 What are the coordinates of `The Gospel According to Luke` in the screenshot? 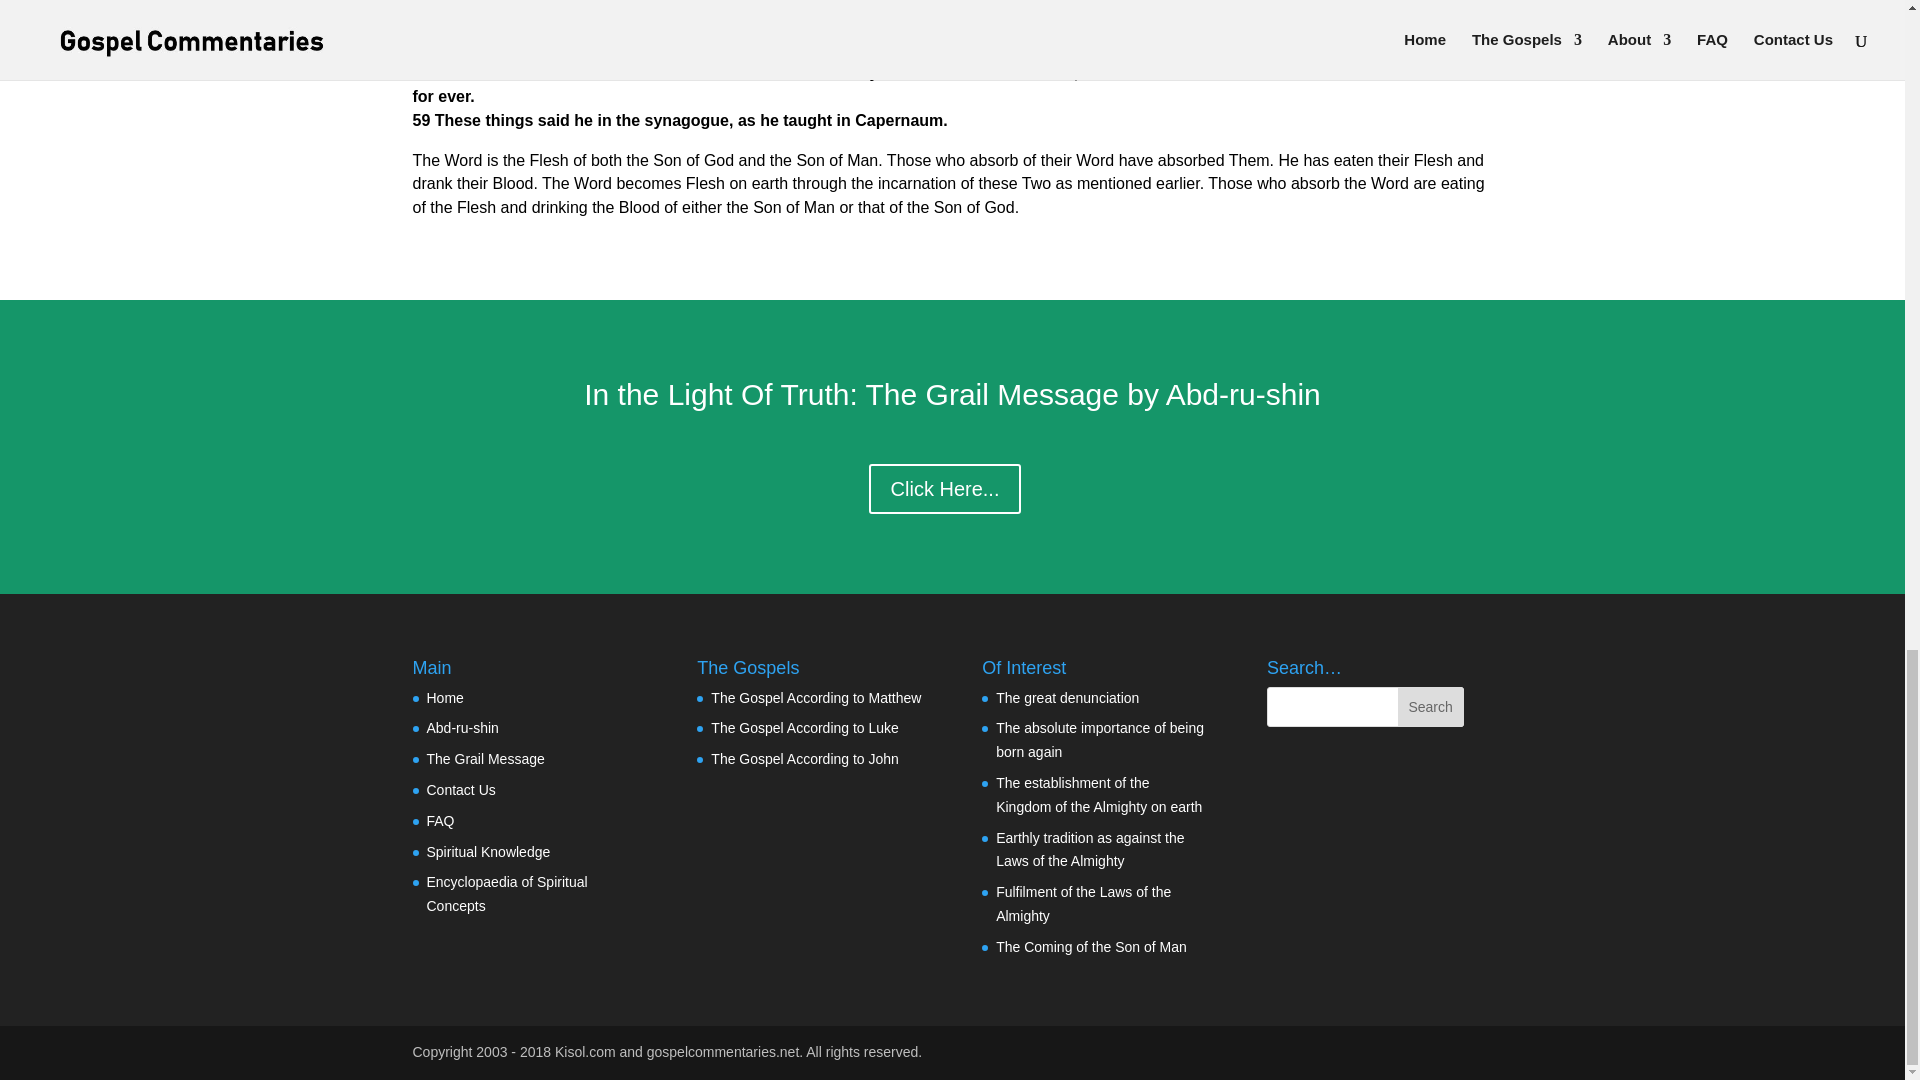 It's located at (804, 728).